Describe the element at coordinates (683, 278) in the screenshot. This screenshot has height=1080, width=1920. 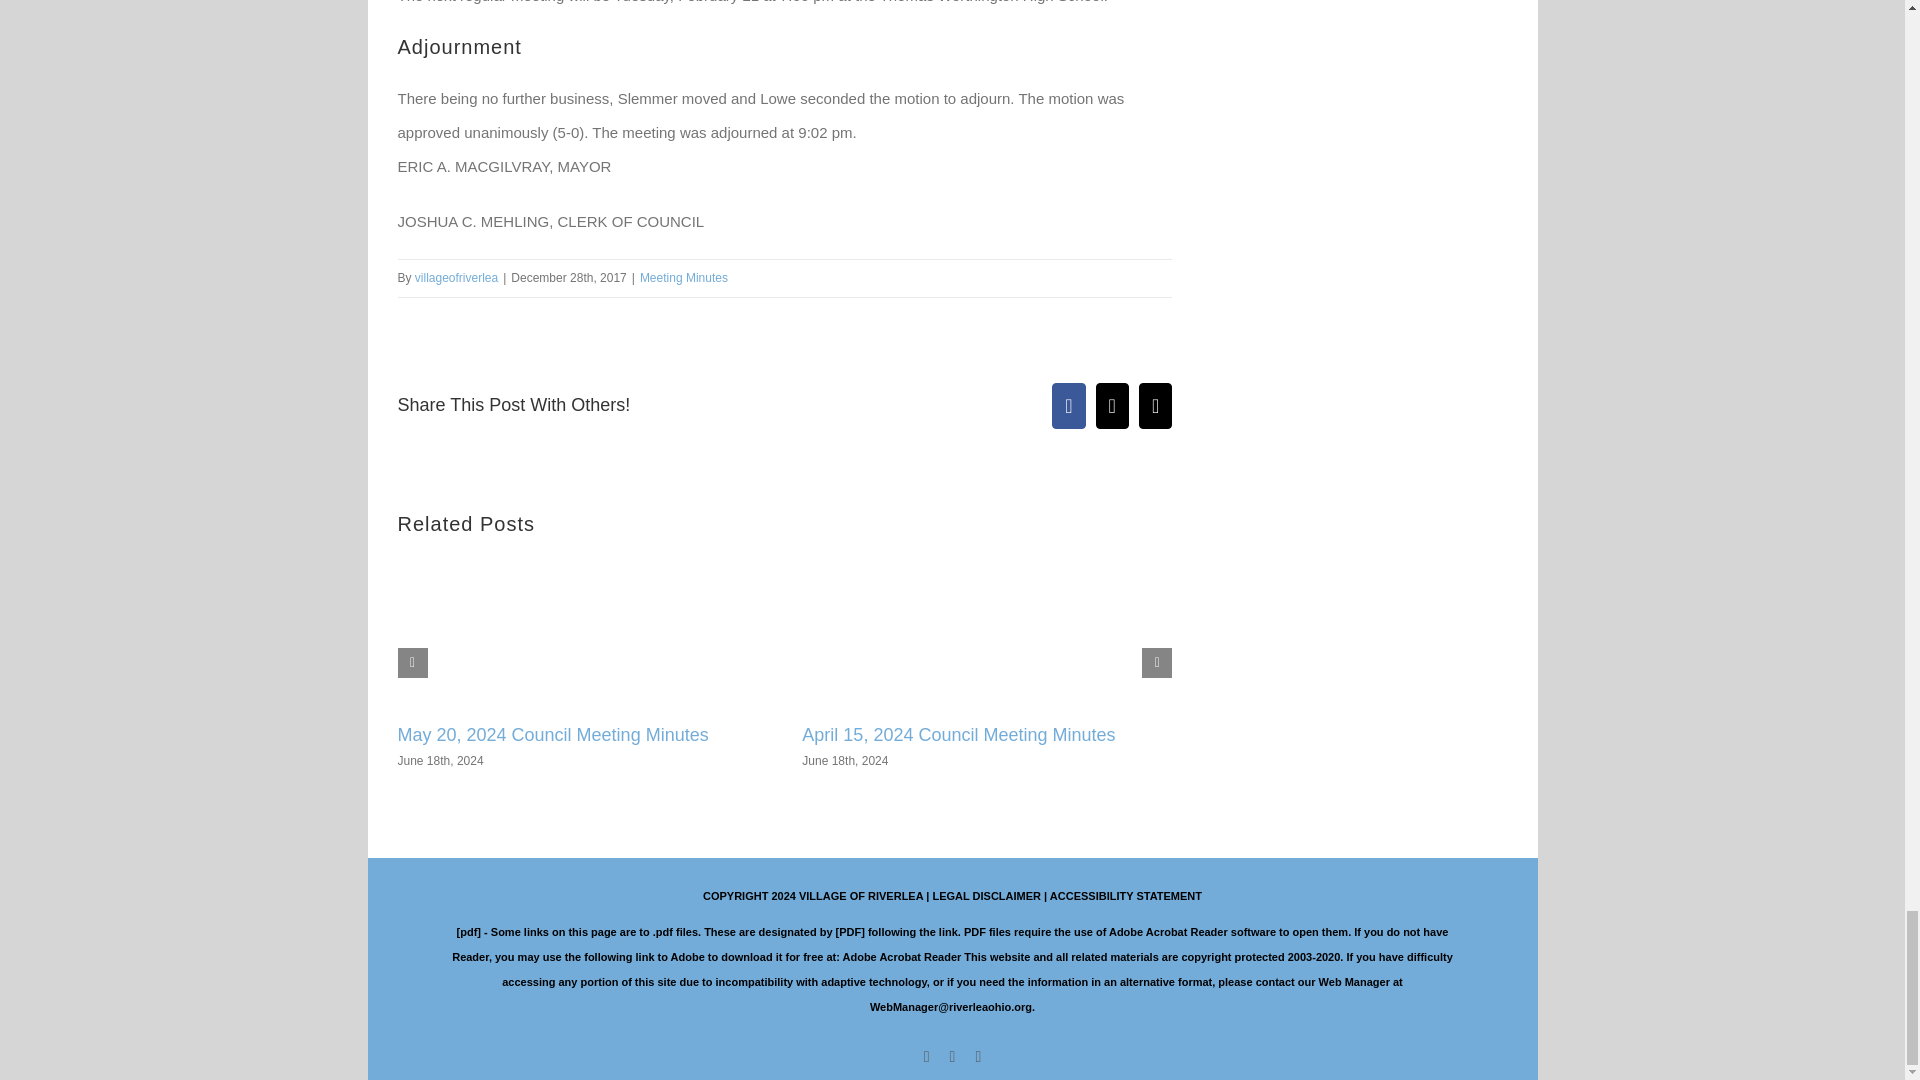
I see `Meeting Minutes` at that location.